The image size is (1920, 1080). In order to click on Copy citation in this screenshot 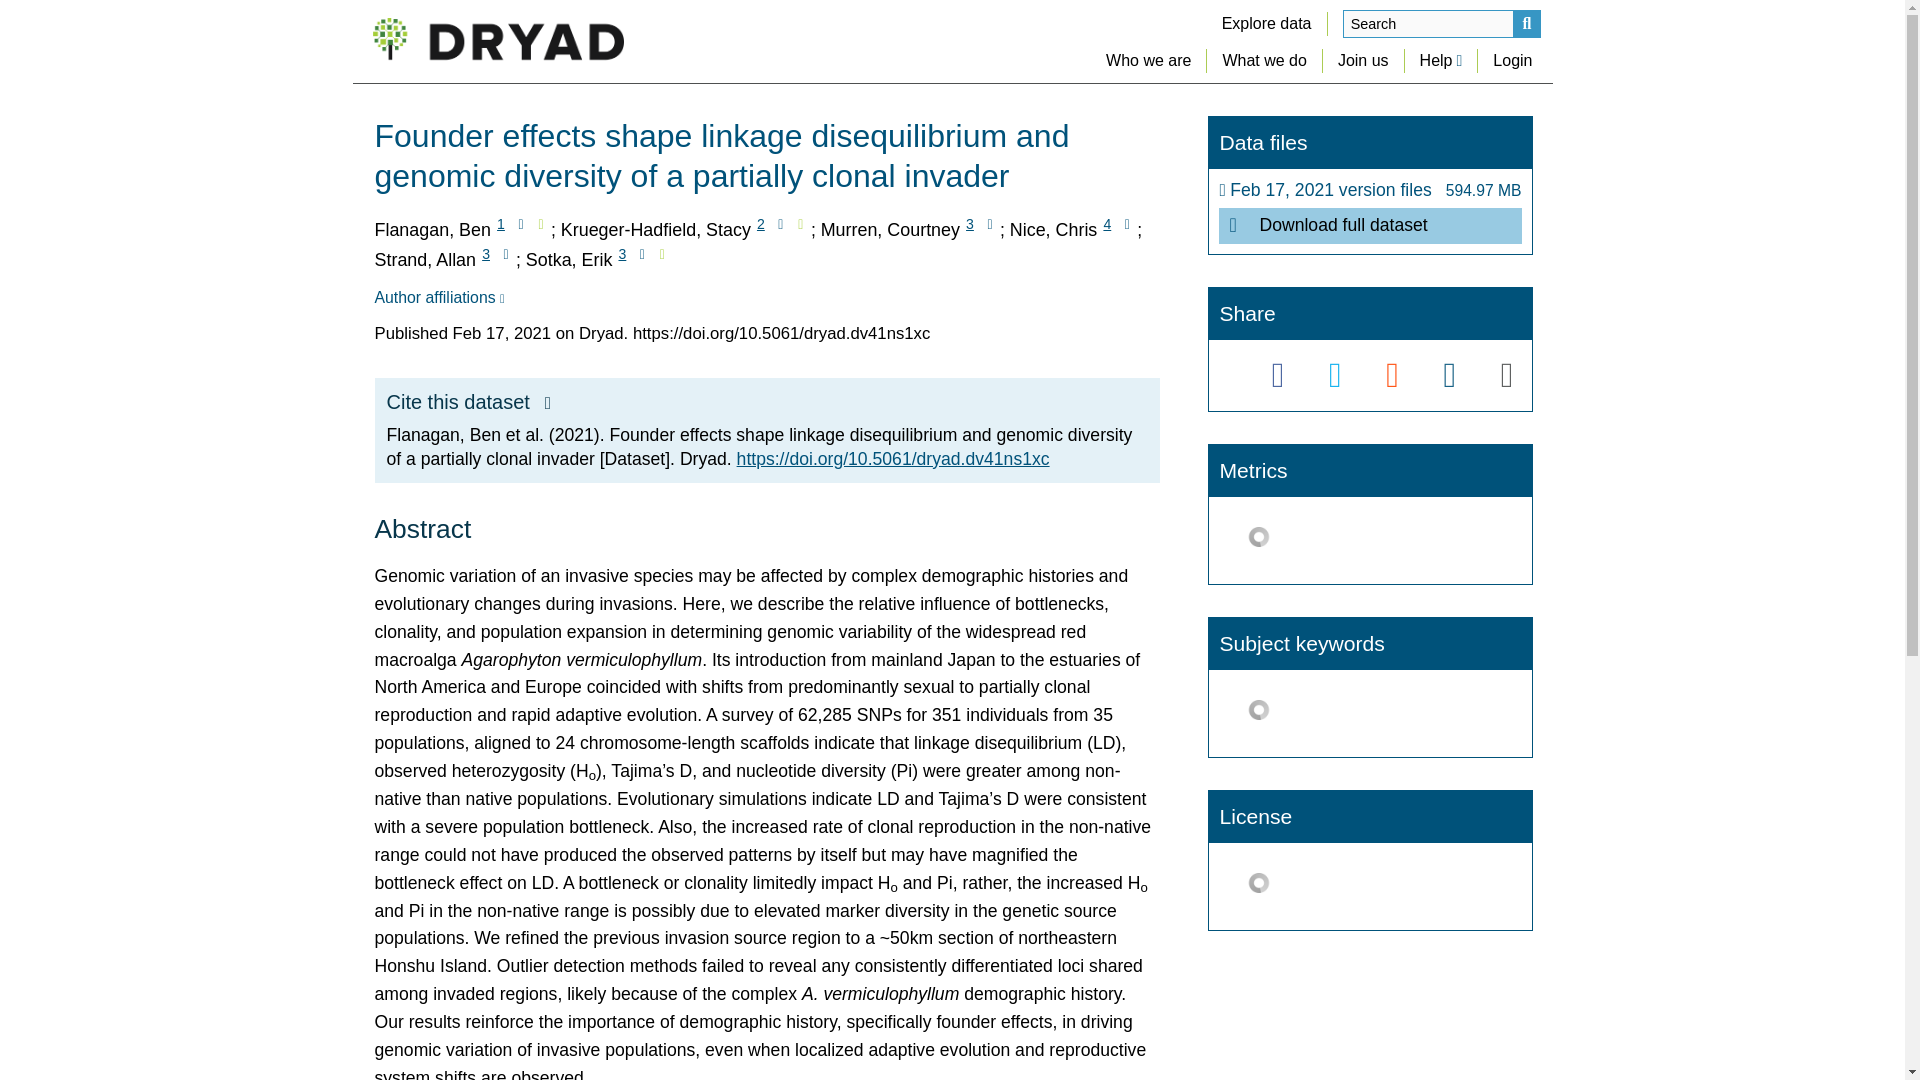, I will do `click(548, 404)`.